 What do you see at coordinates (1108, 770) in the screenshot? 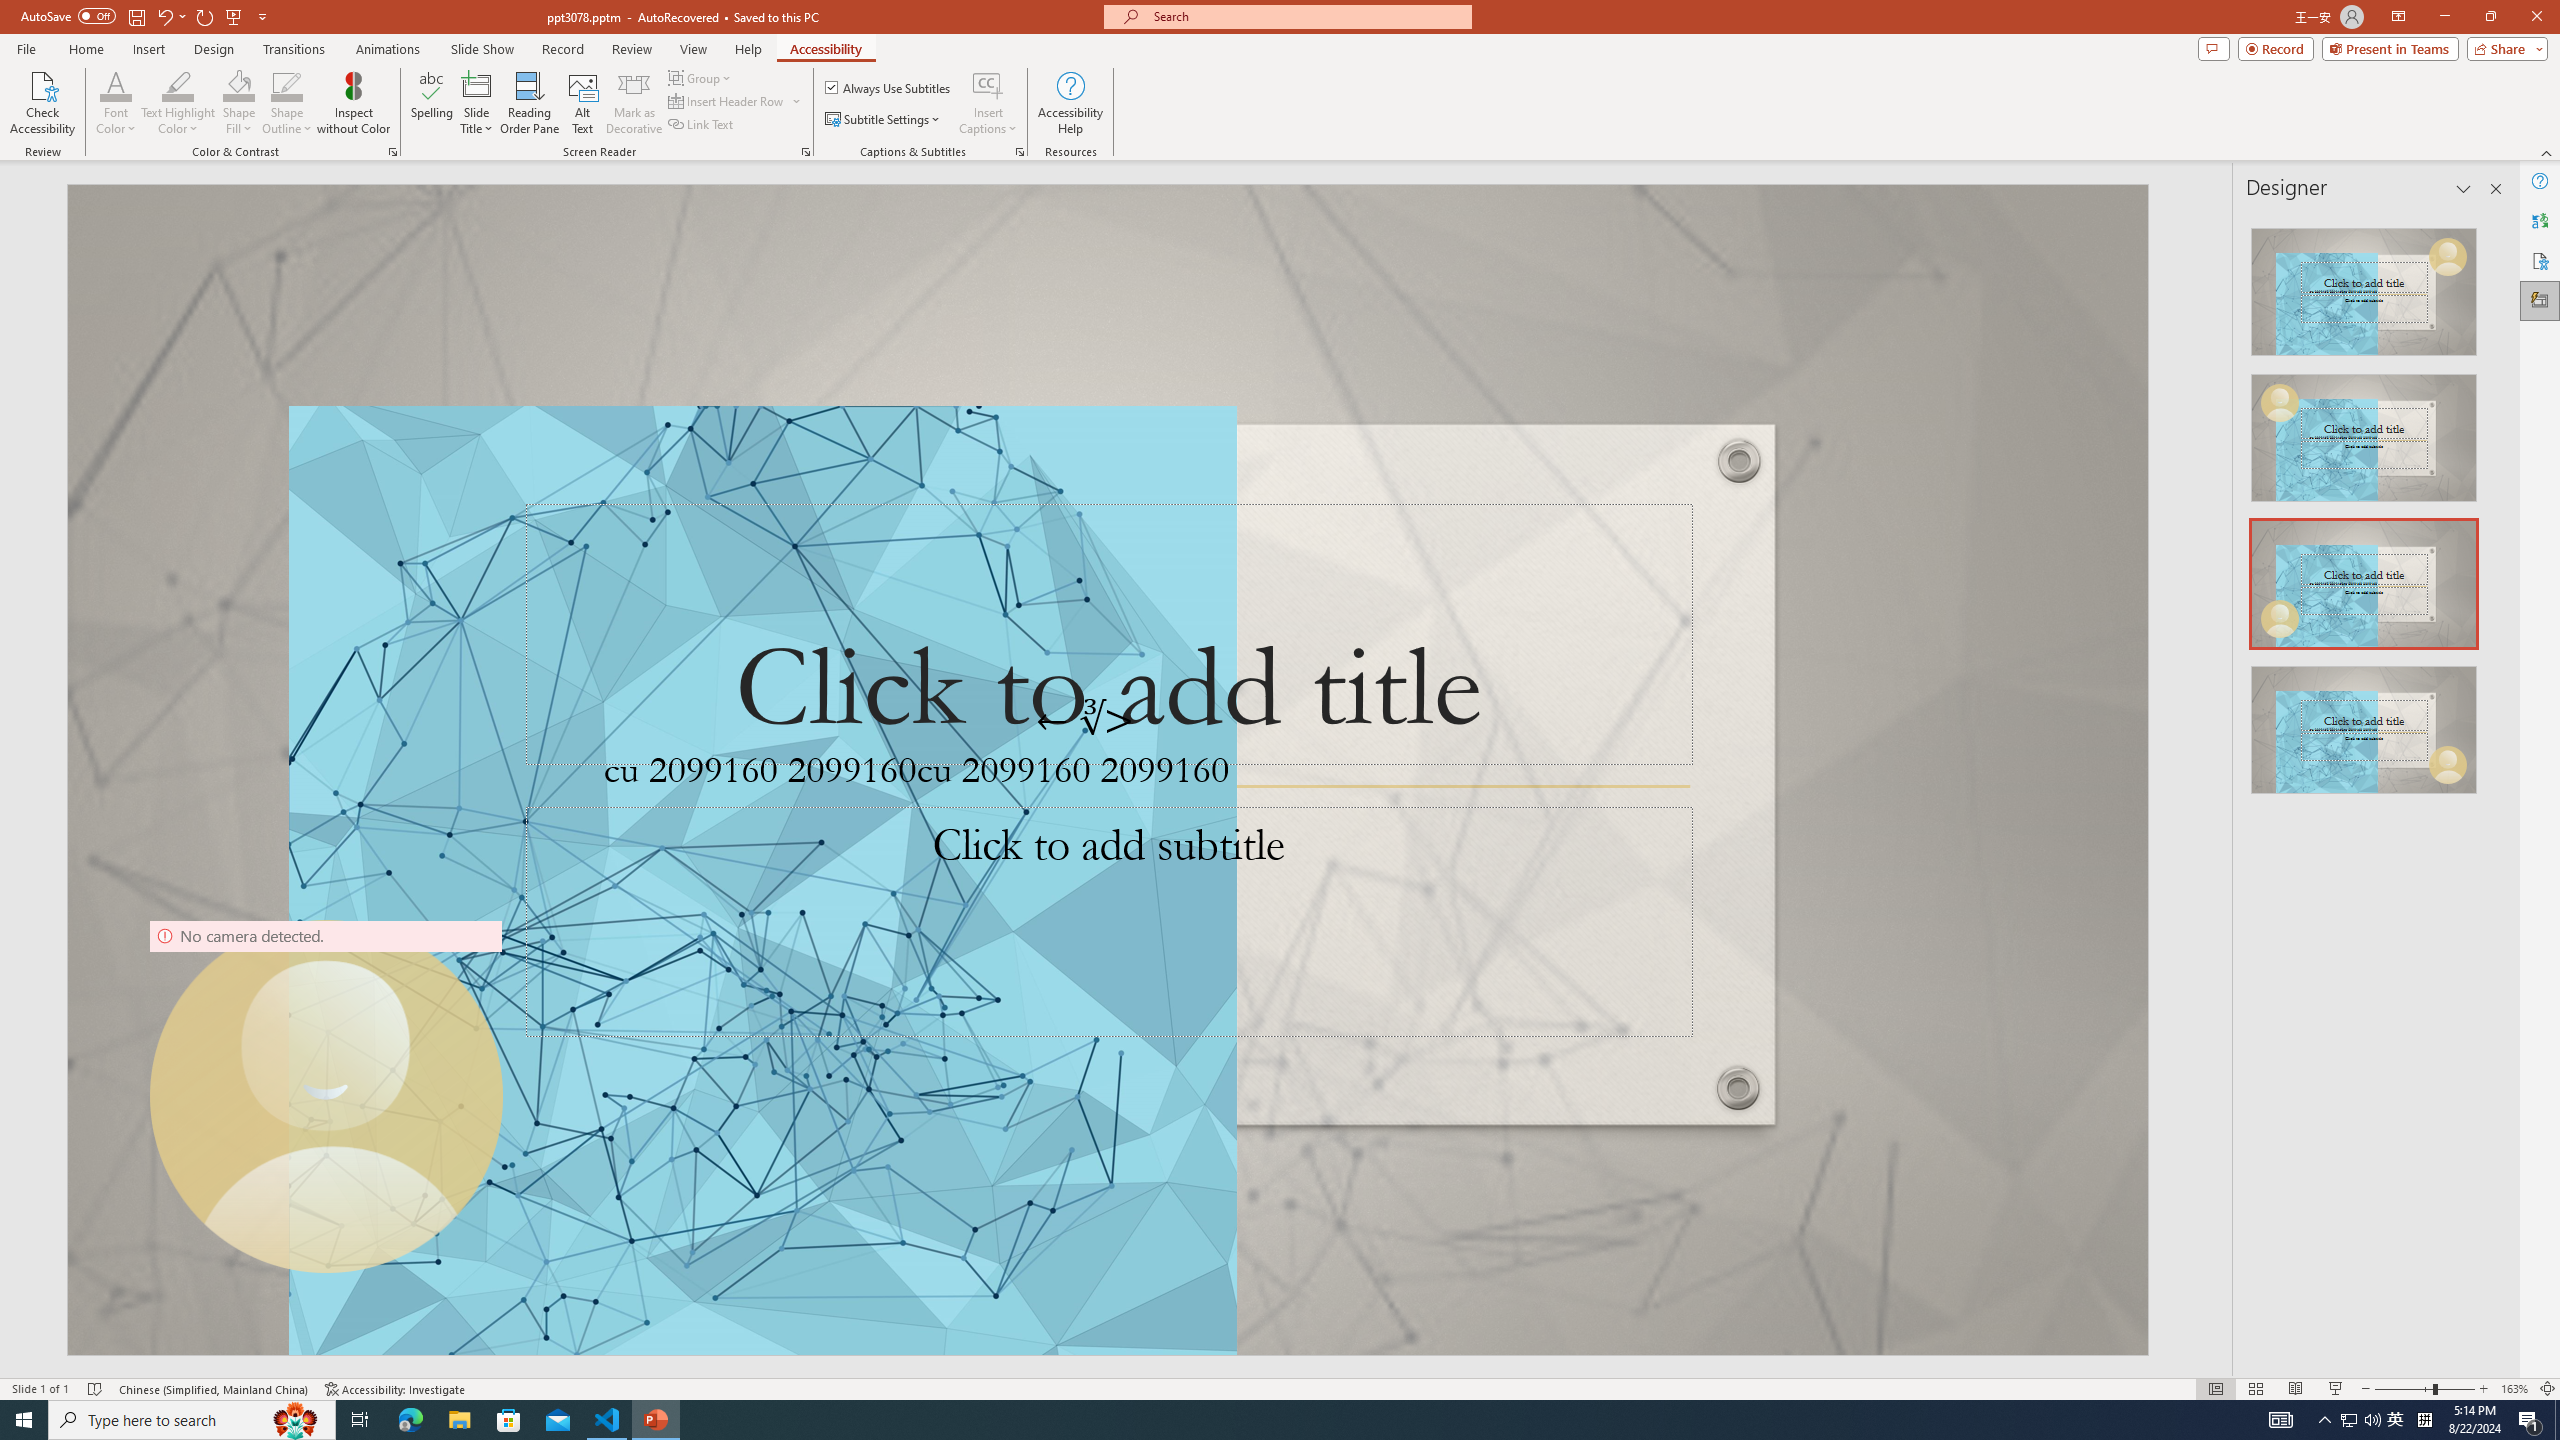
I see `An abstract genetic concept` at bounding box center [1108, 770].